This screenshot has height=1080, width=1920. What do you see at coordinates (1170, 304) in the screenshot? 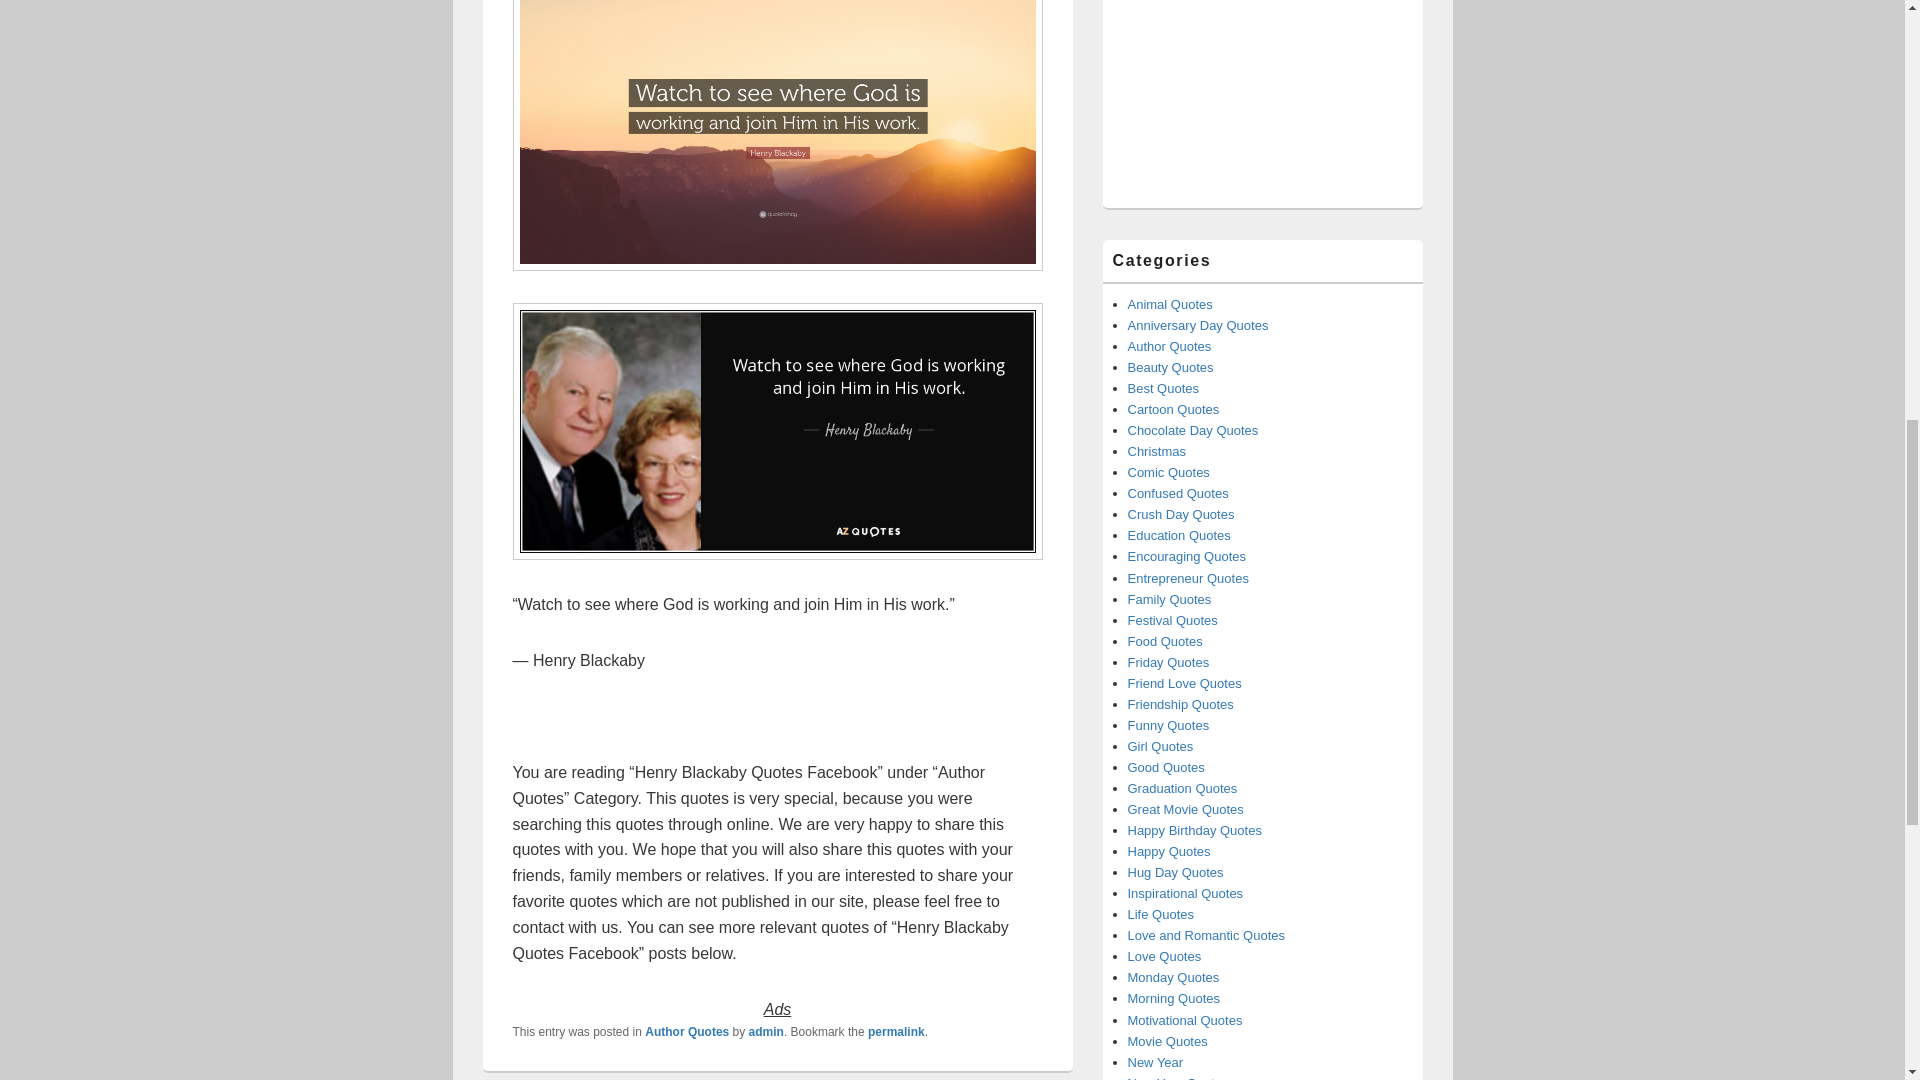
I see `Animal Quotes` at bounding box center [1170, 304].